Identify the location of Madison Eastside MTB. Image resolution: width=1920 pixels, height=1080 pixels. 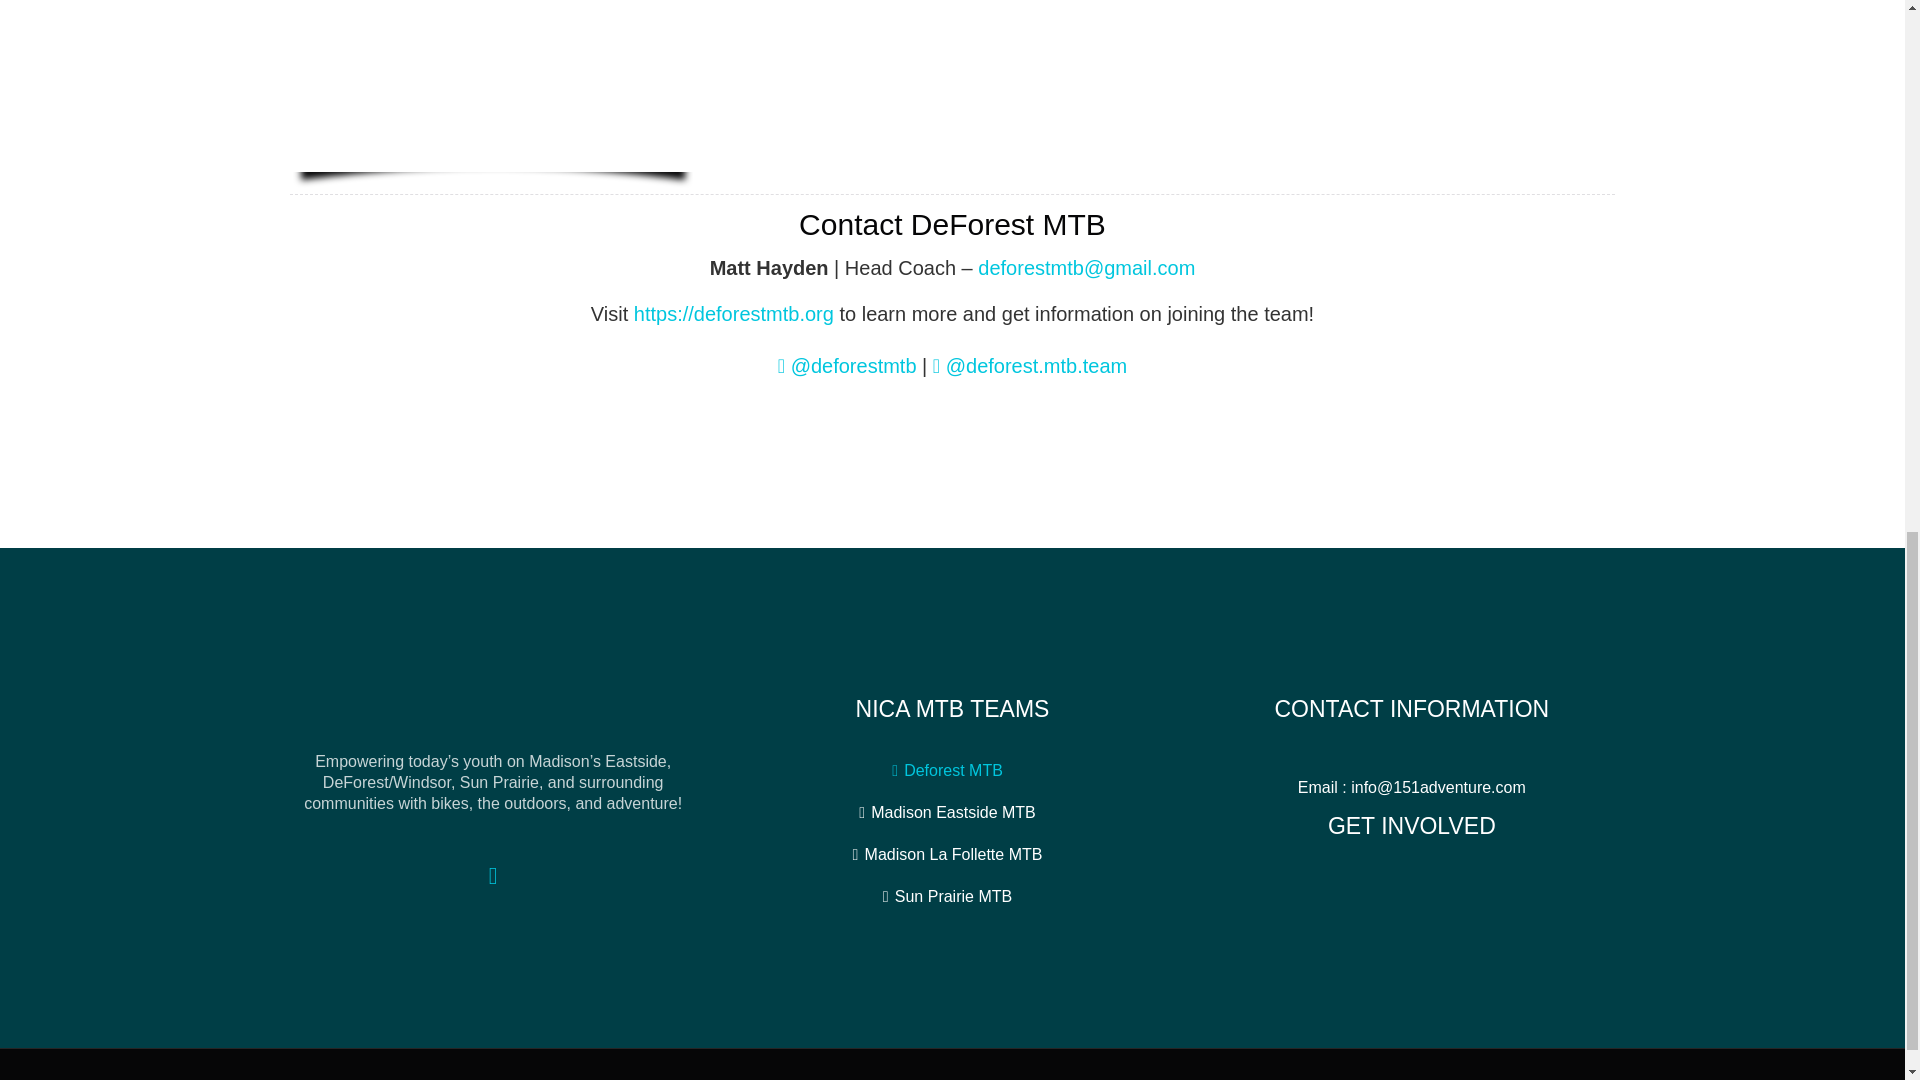
(954, 812).